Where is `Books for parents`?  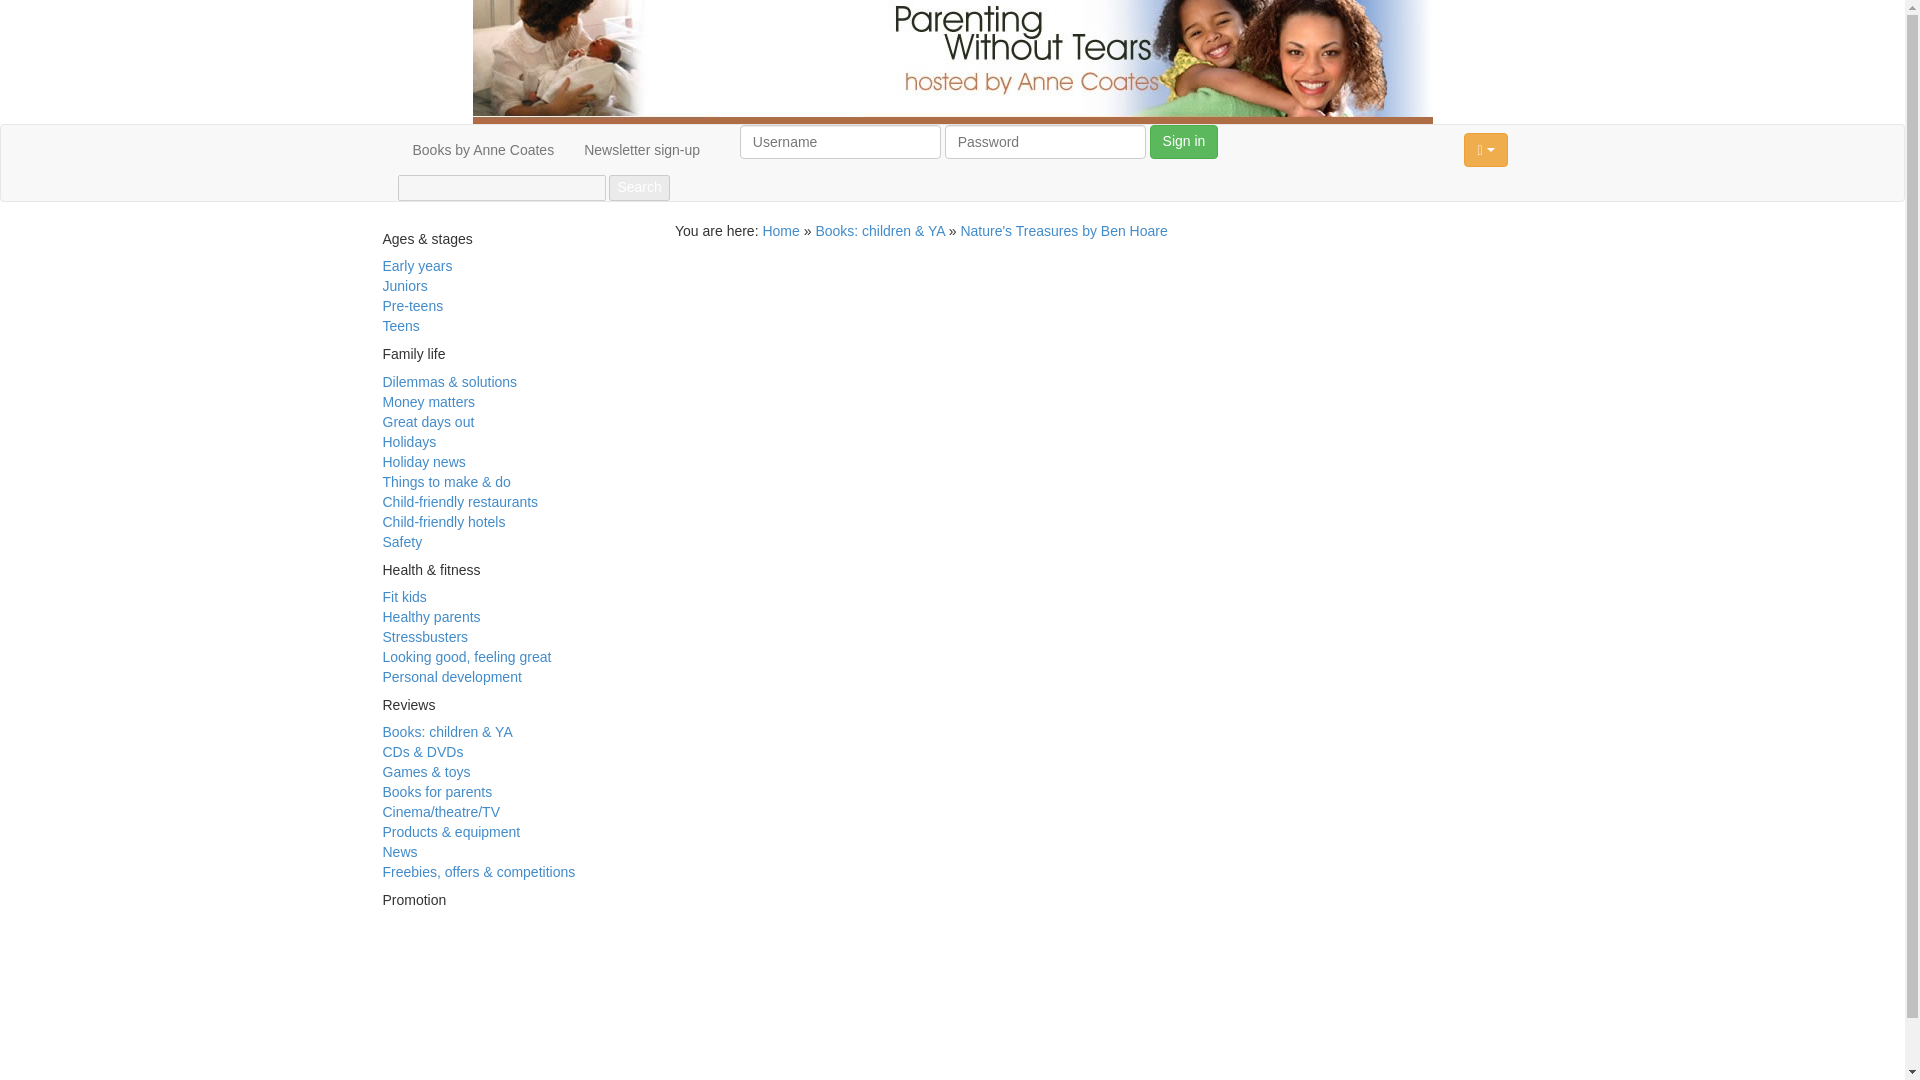 Books for parents is located at coordinates (436, 792).